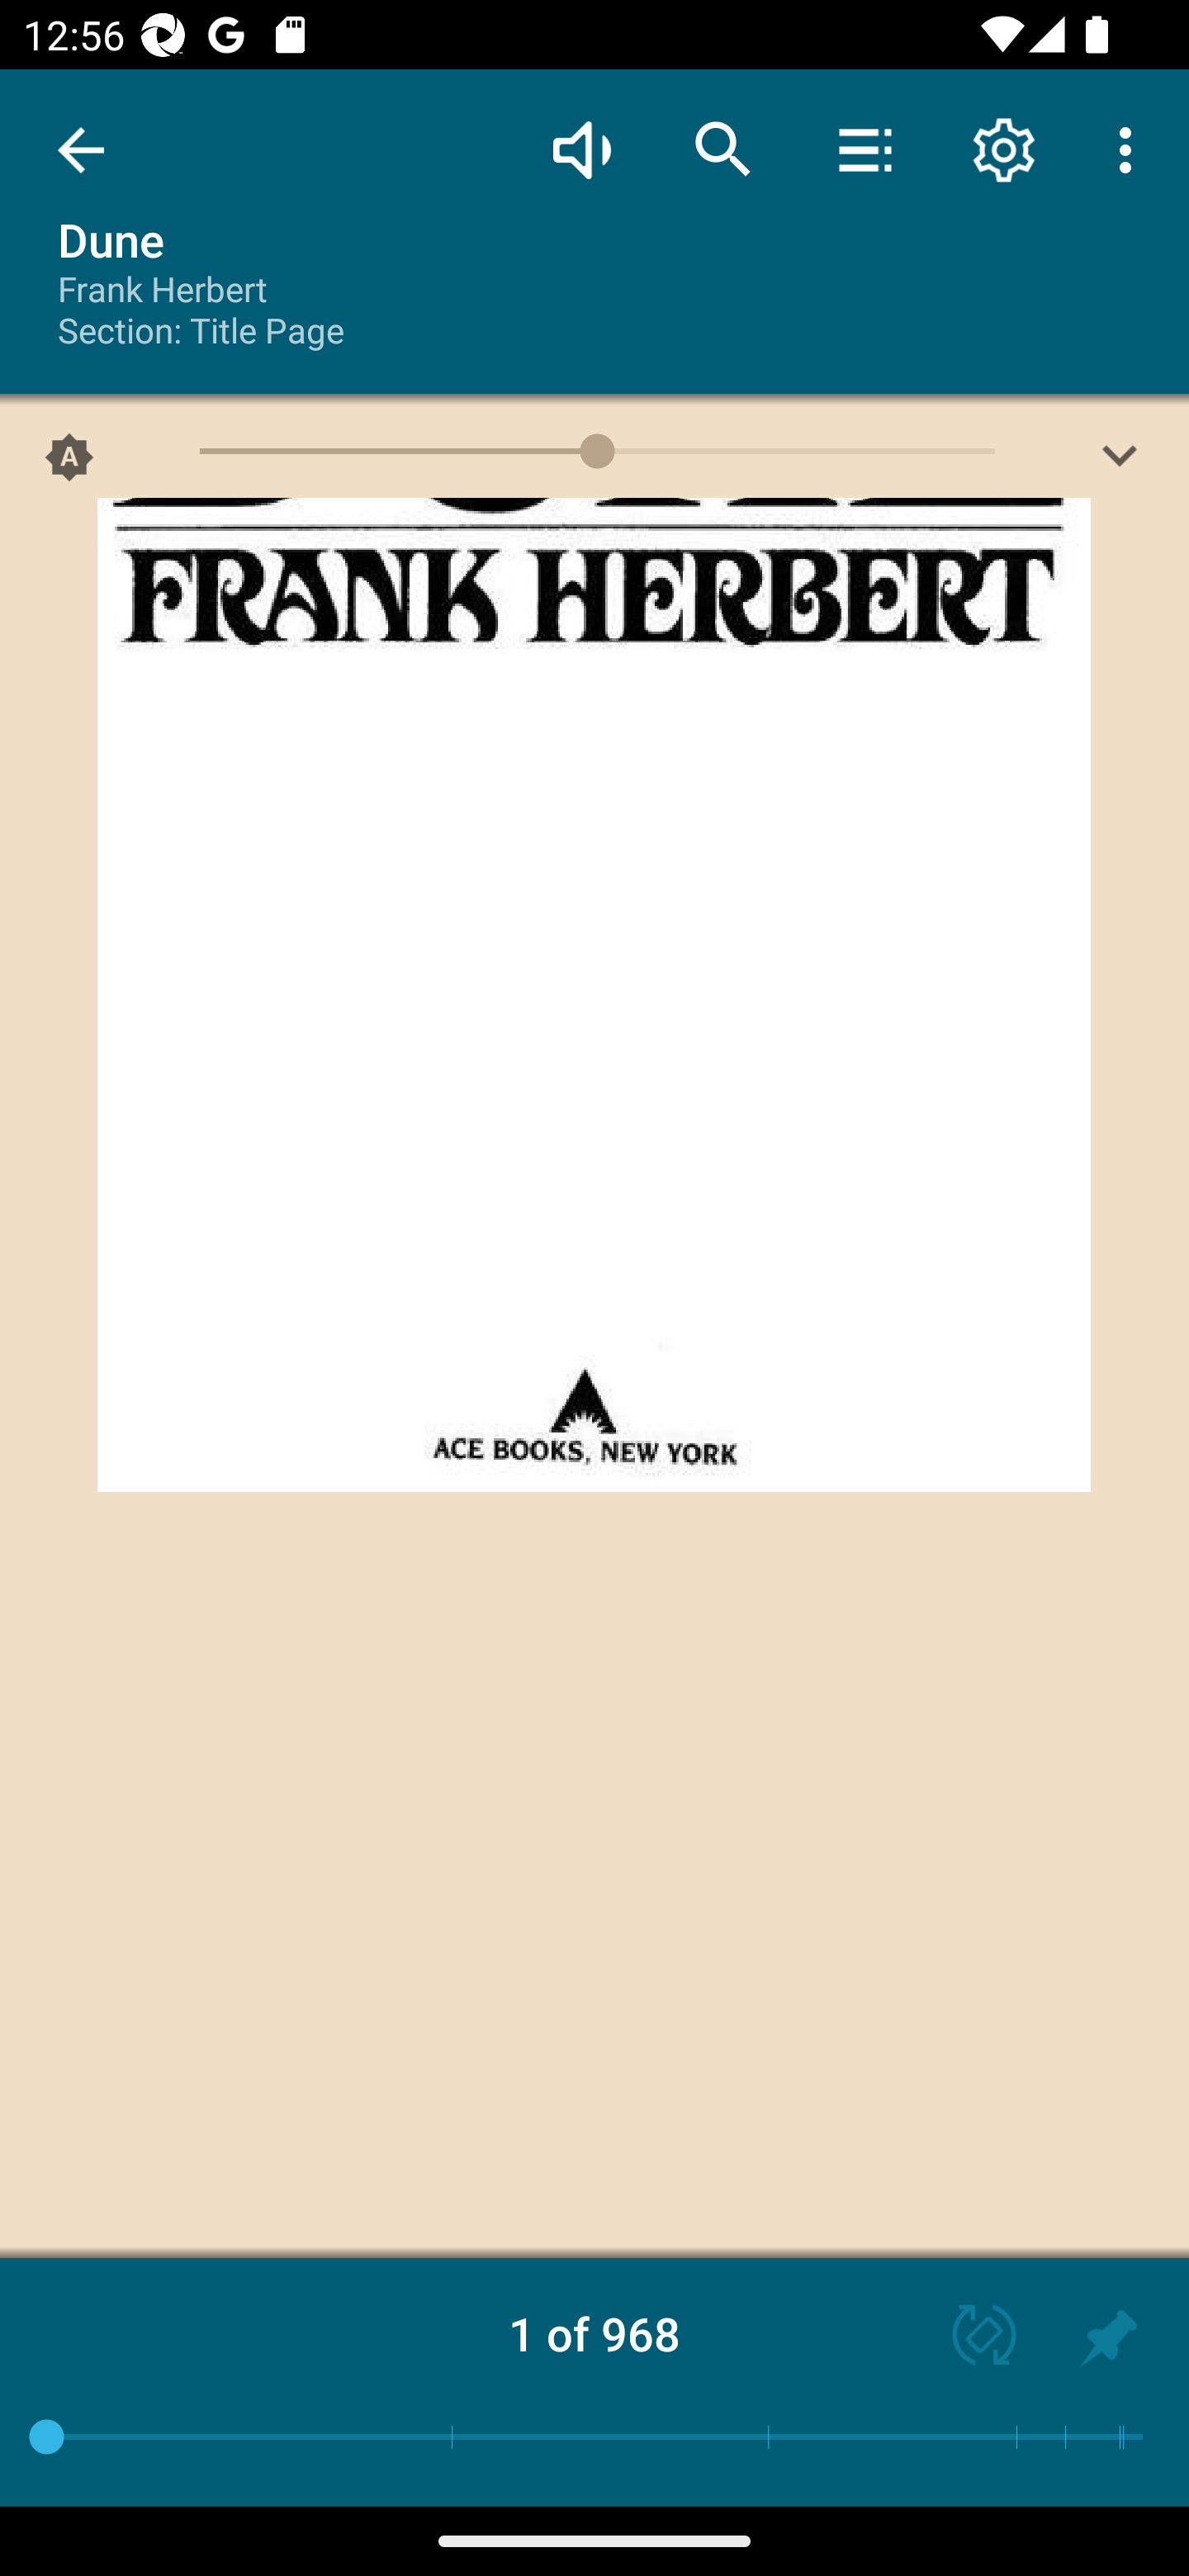  I want to click on Text search, so click(723, 149).